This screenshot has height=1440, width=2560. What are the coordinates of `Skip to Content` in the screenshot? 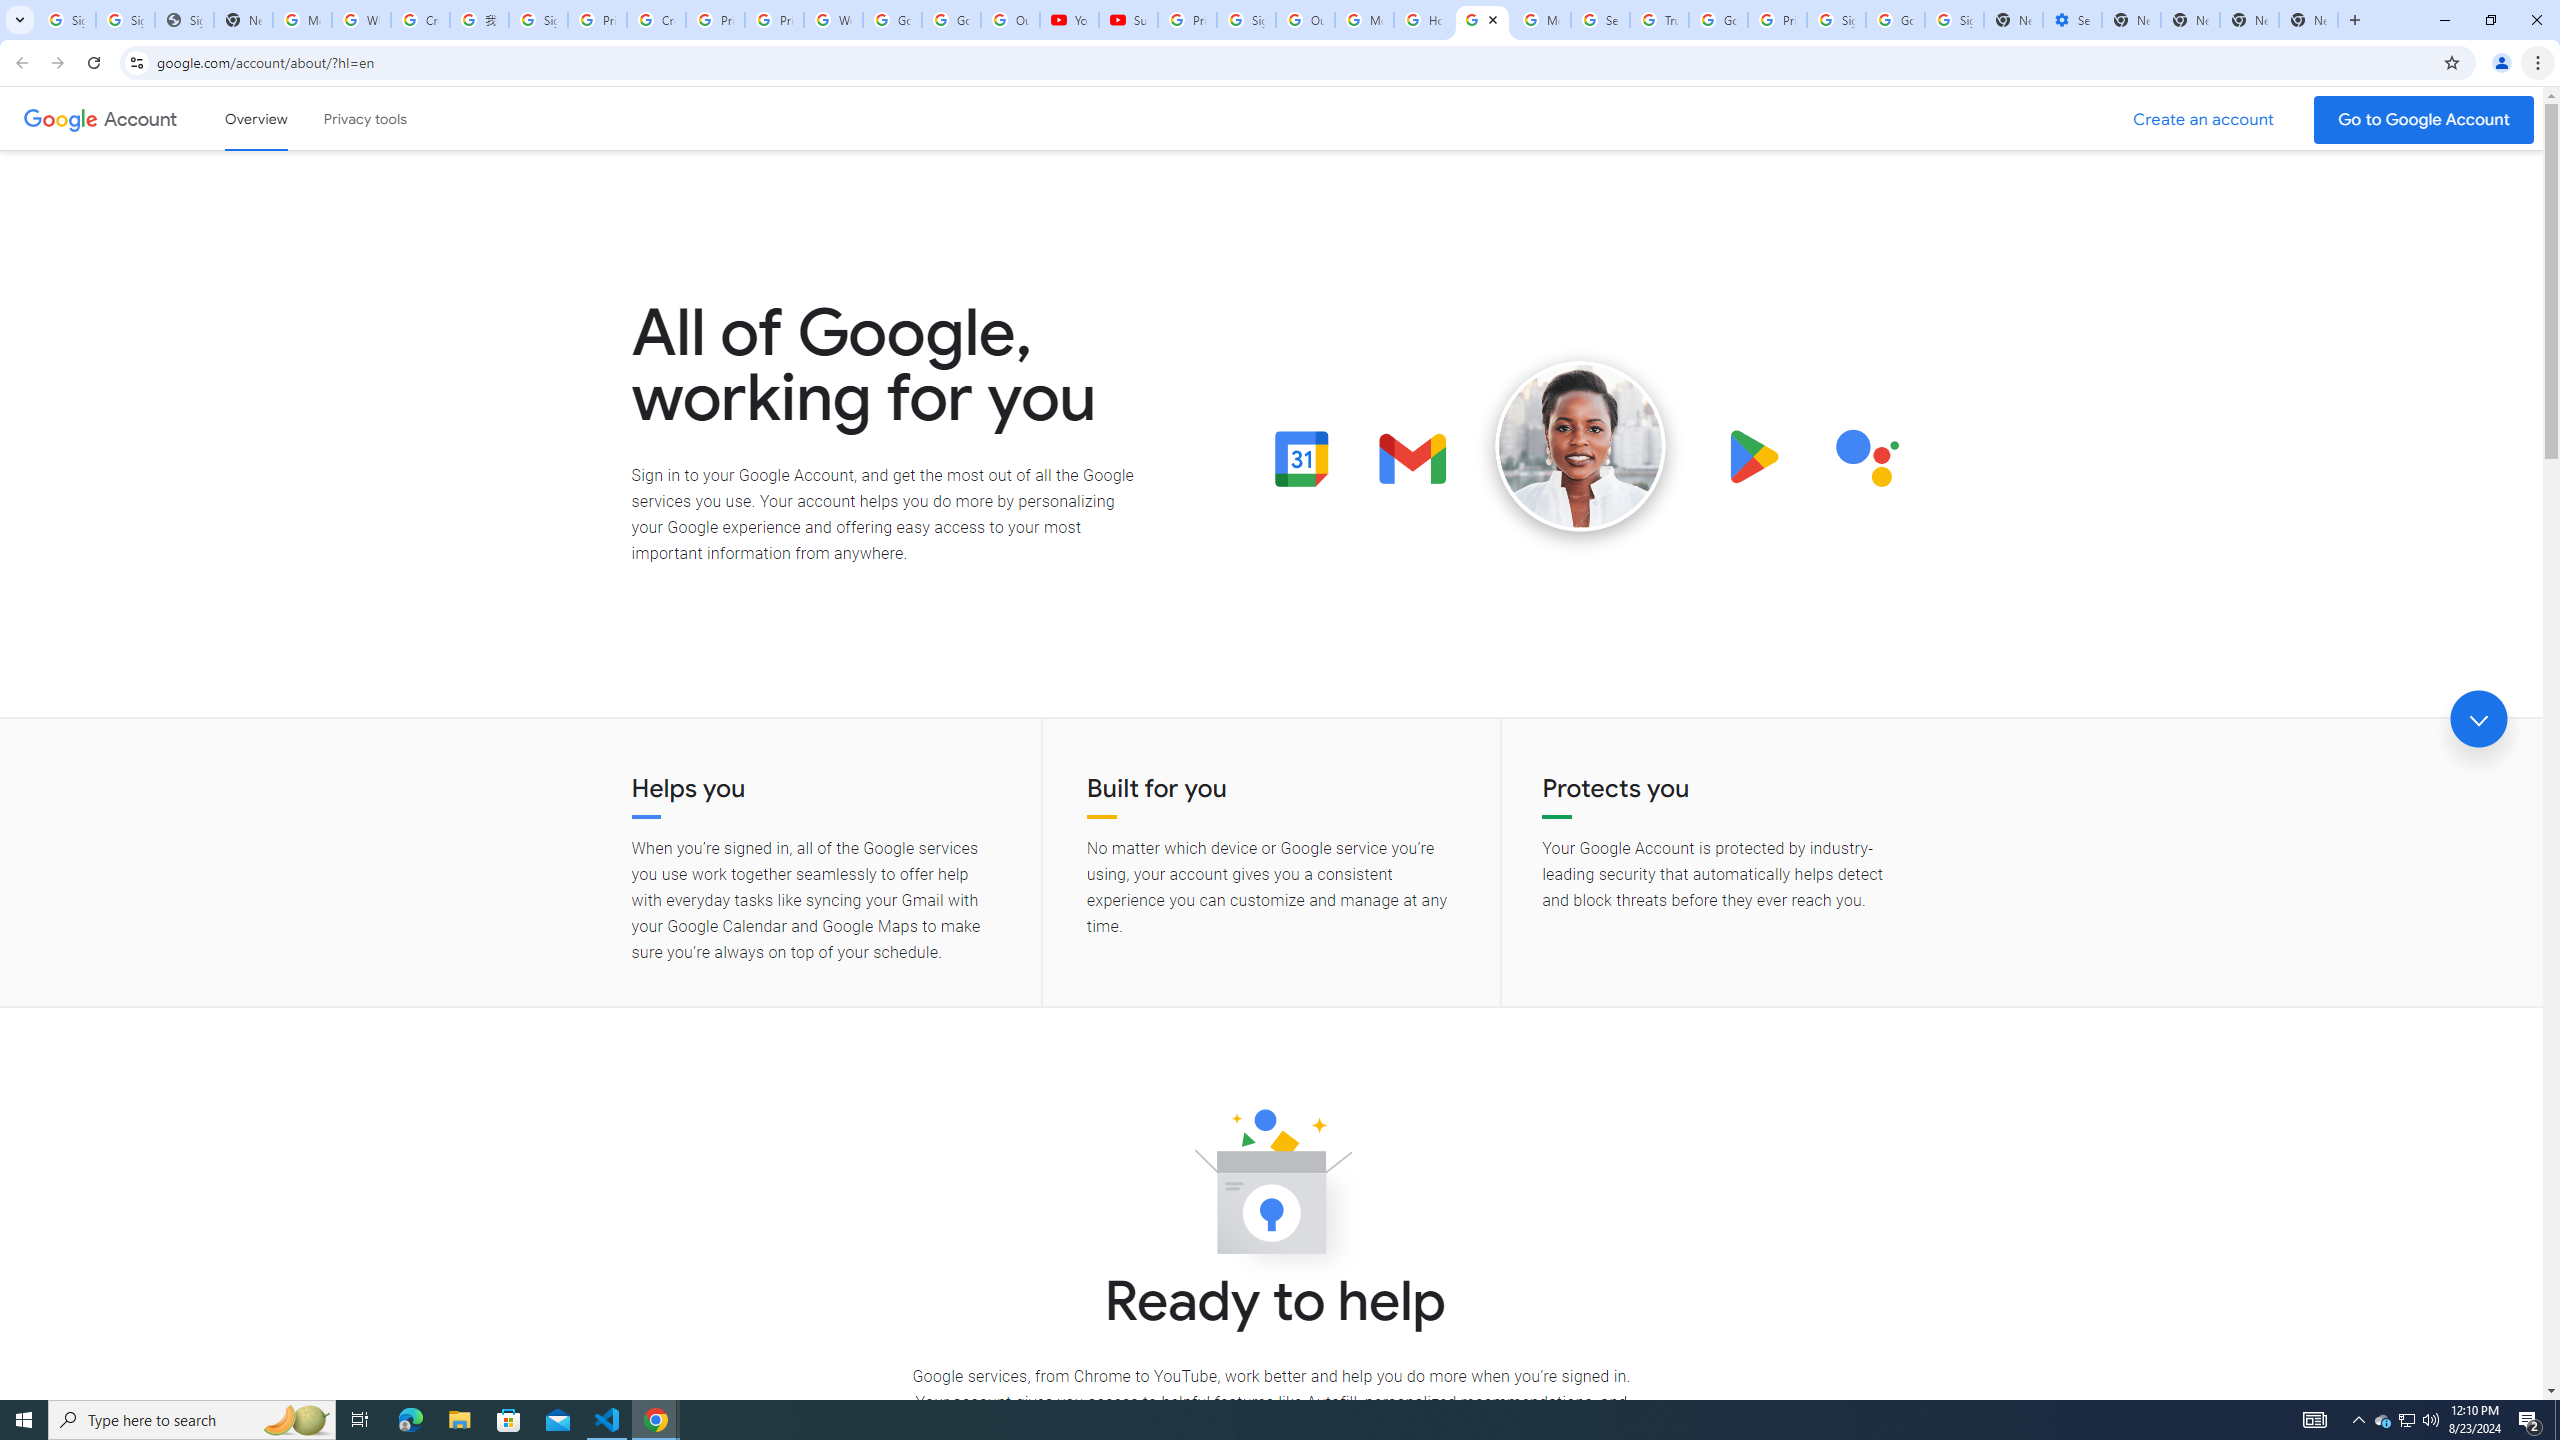 It's located at (285, 116).